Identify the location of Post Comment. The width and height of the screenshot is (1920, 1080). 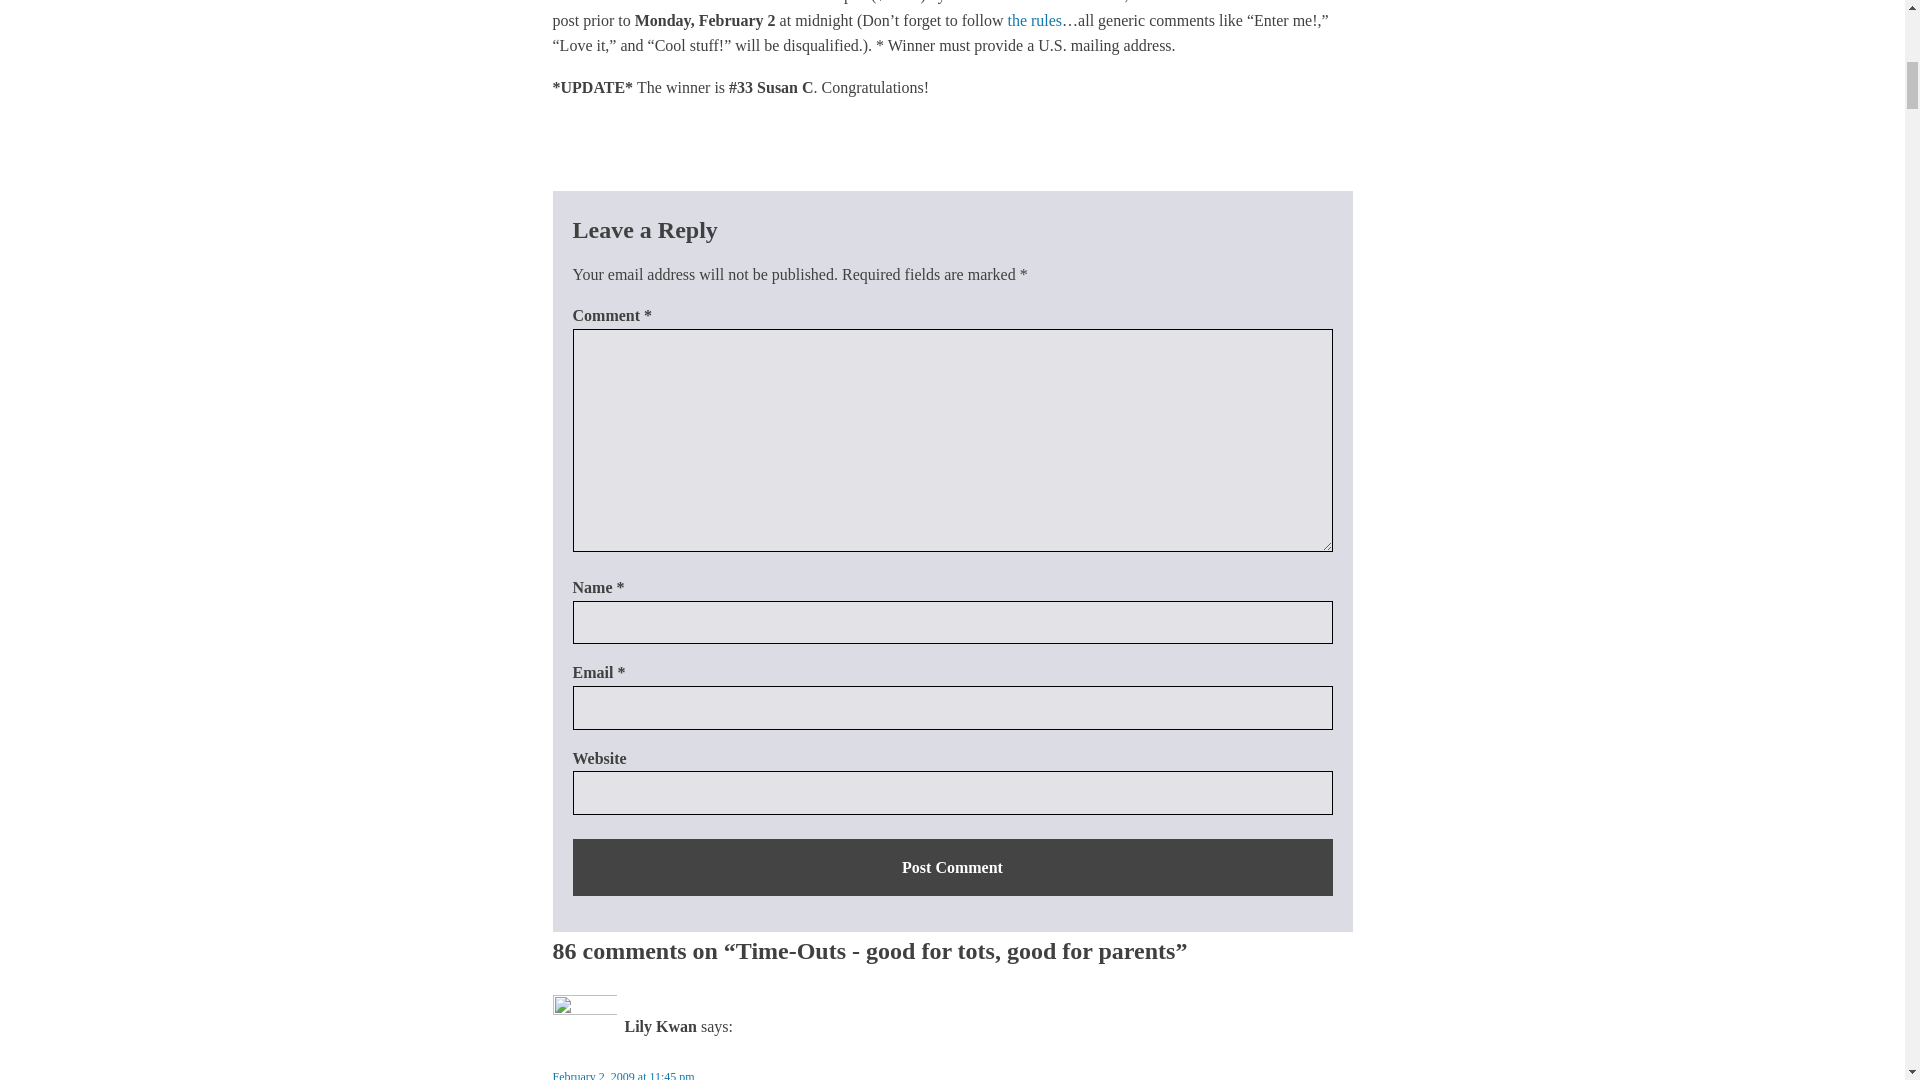
(952, 868).